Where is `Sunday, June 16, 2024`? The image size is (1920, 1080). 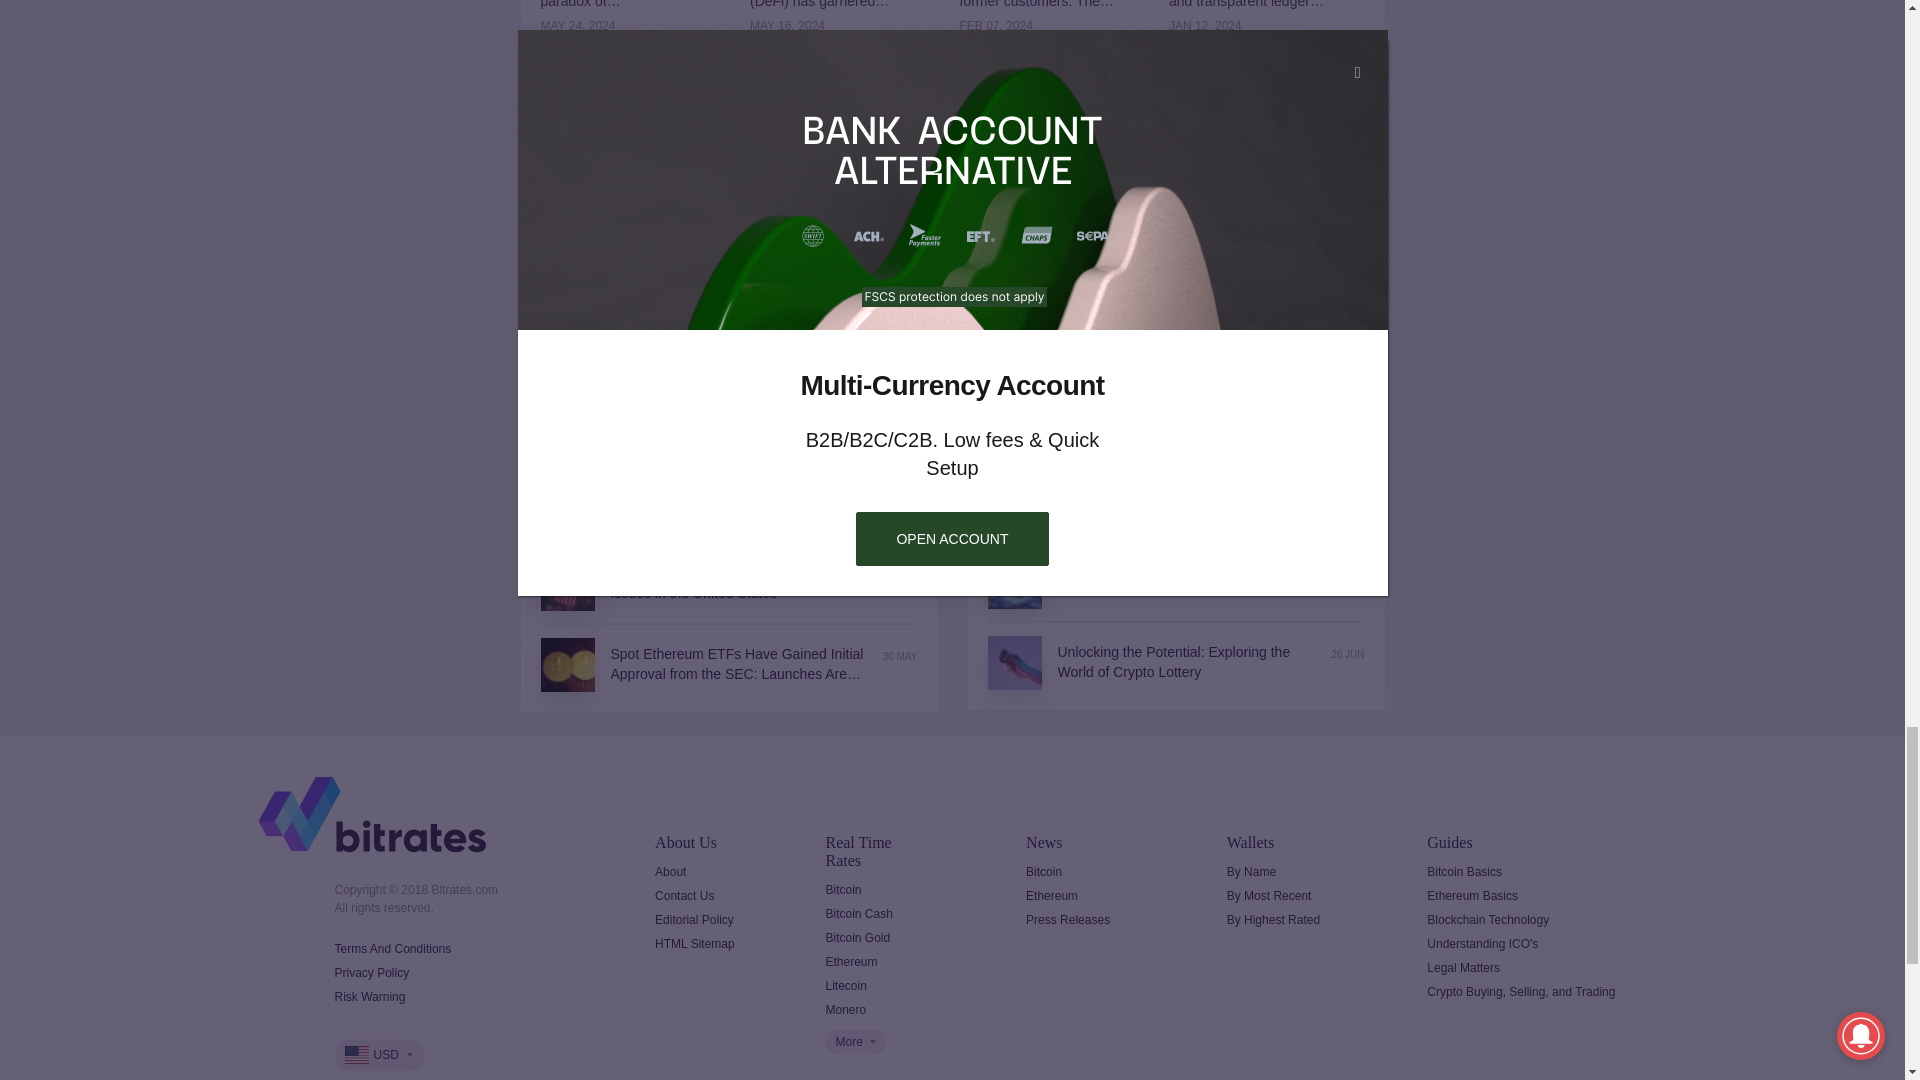 Sunday, June 16, 2024 is located at coordinates (900, 576).